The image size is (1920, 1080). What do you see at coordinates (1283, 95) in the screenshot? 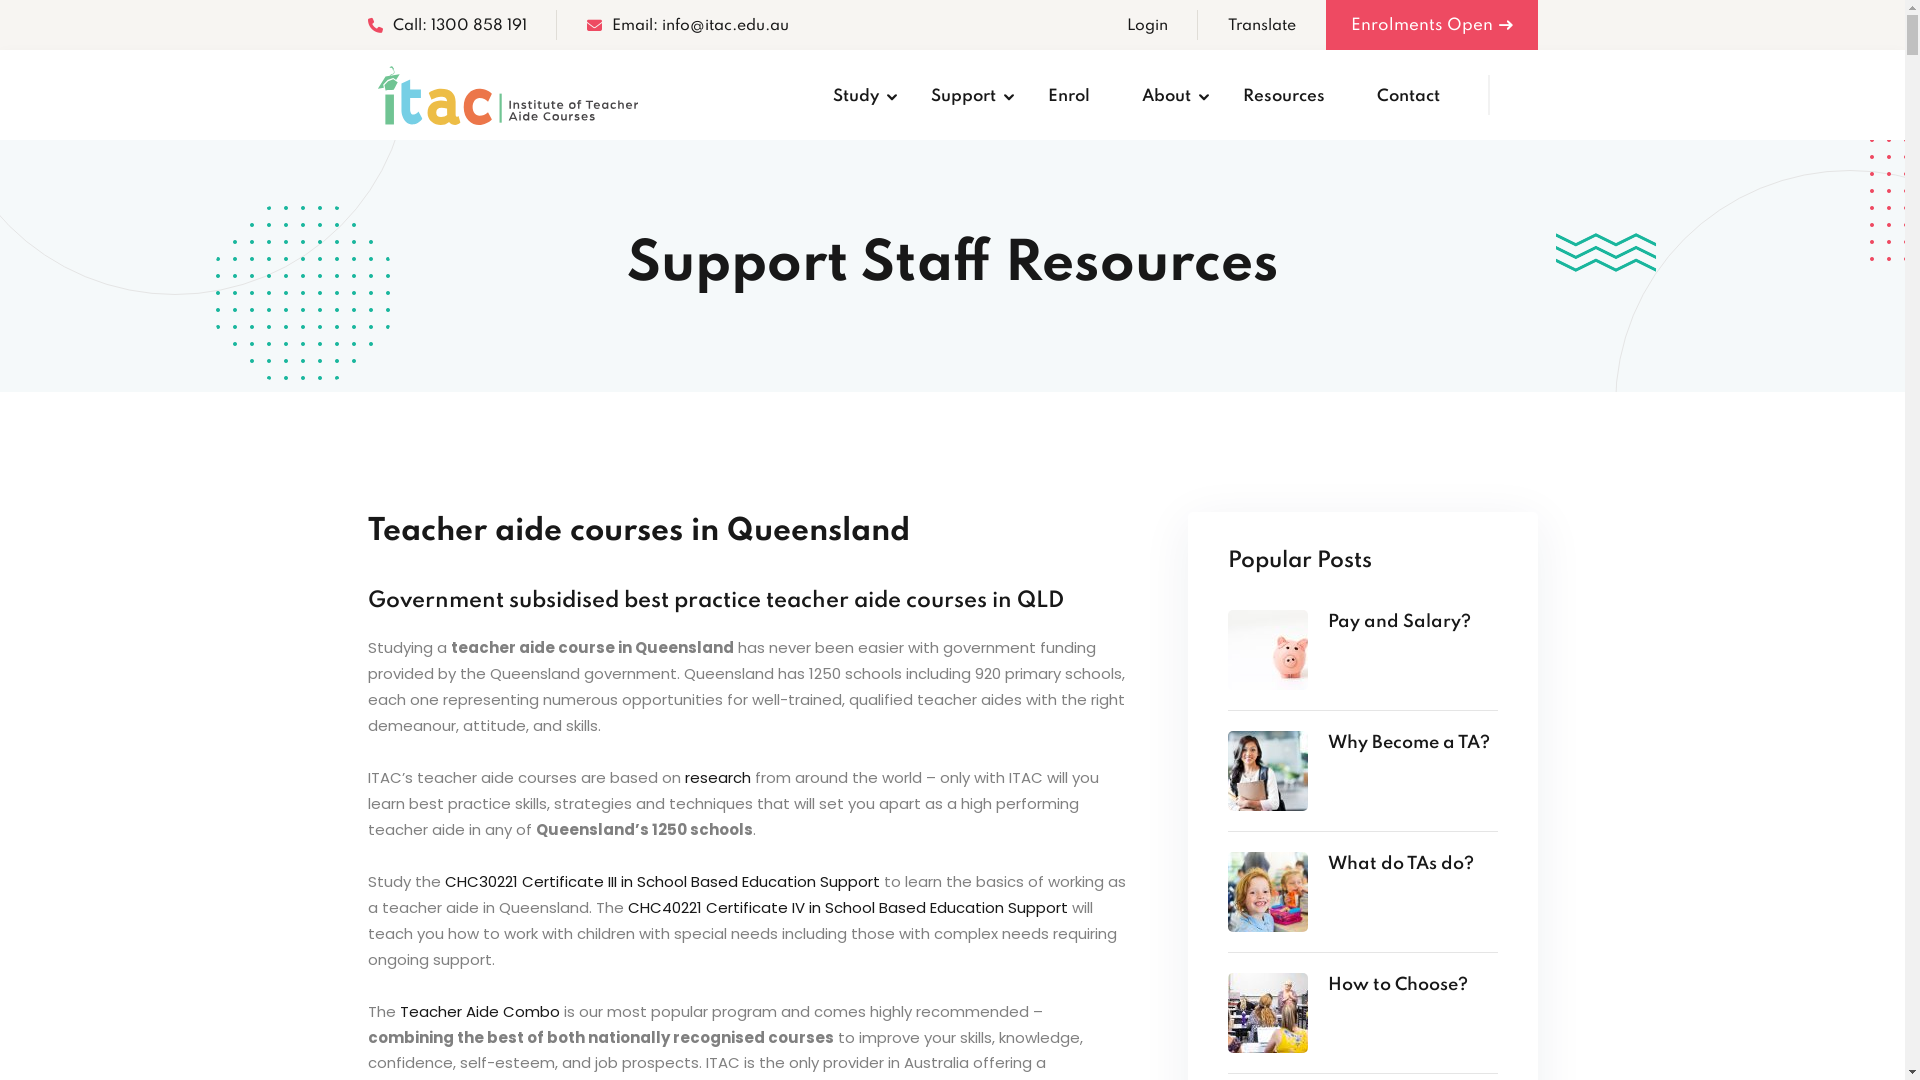
I see `Resources` at bounding box center [1283, 95].